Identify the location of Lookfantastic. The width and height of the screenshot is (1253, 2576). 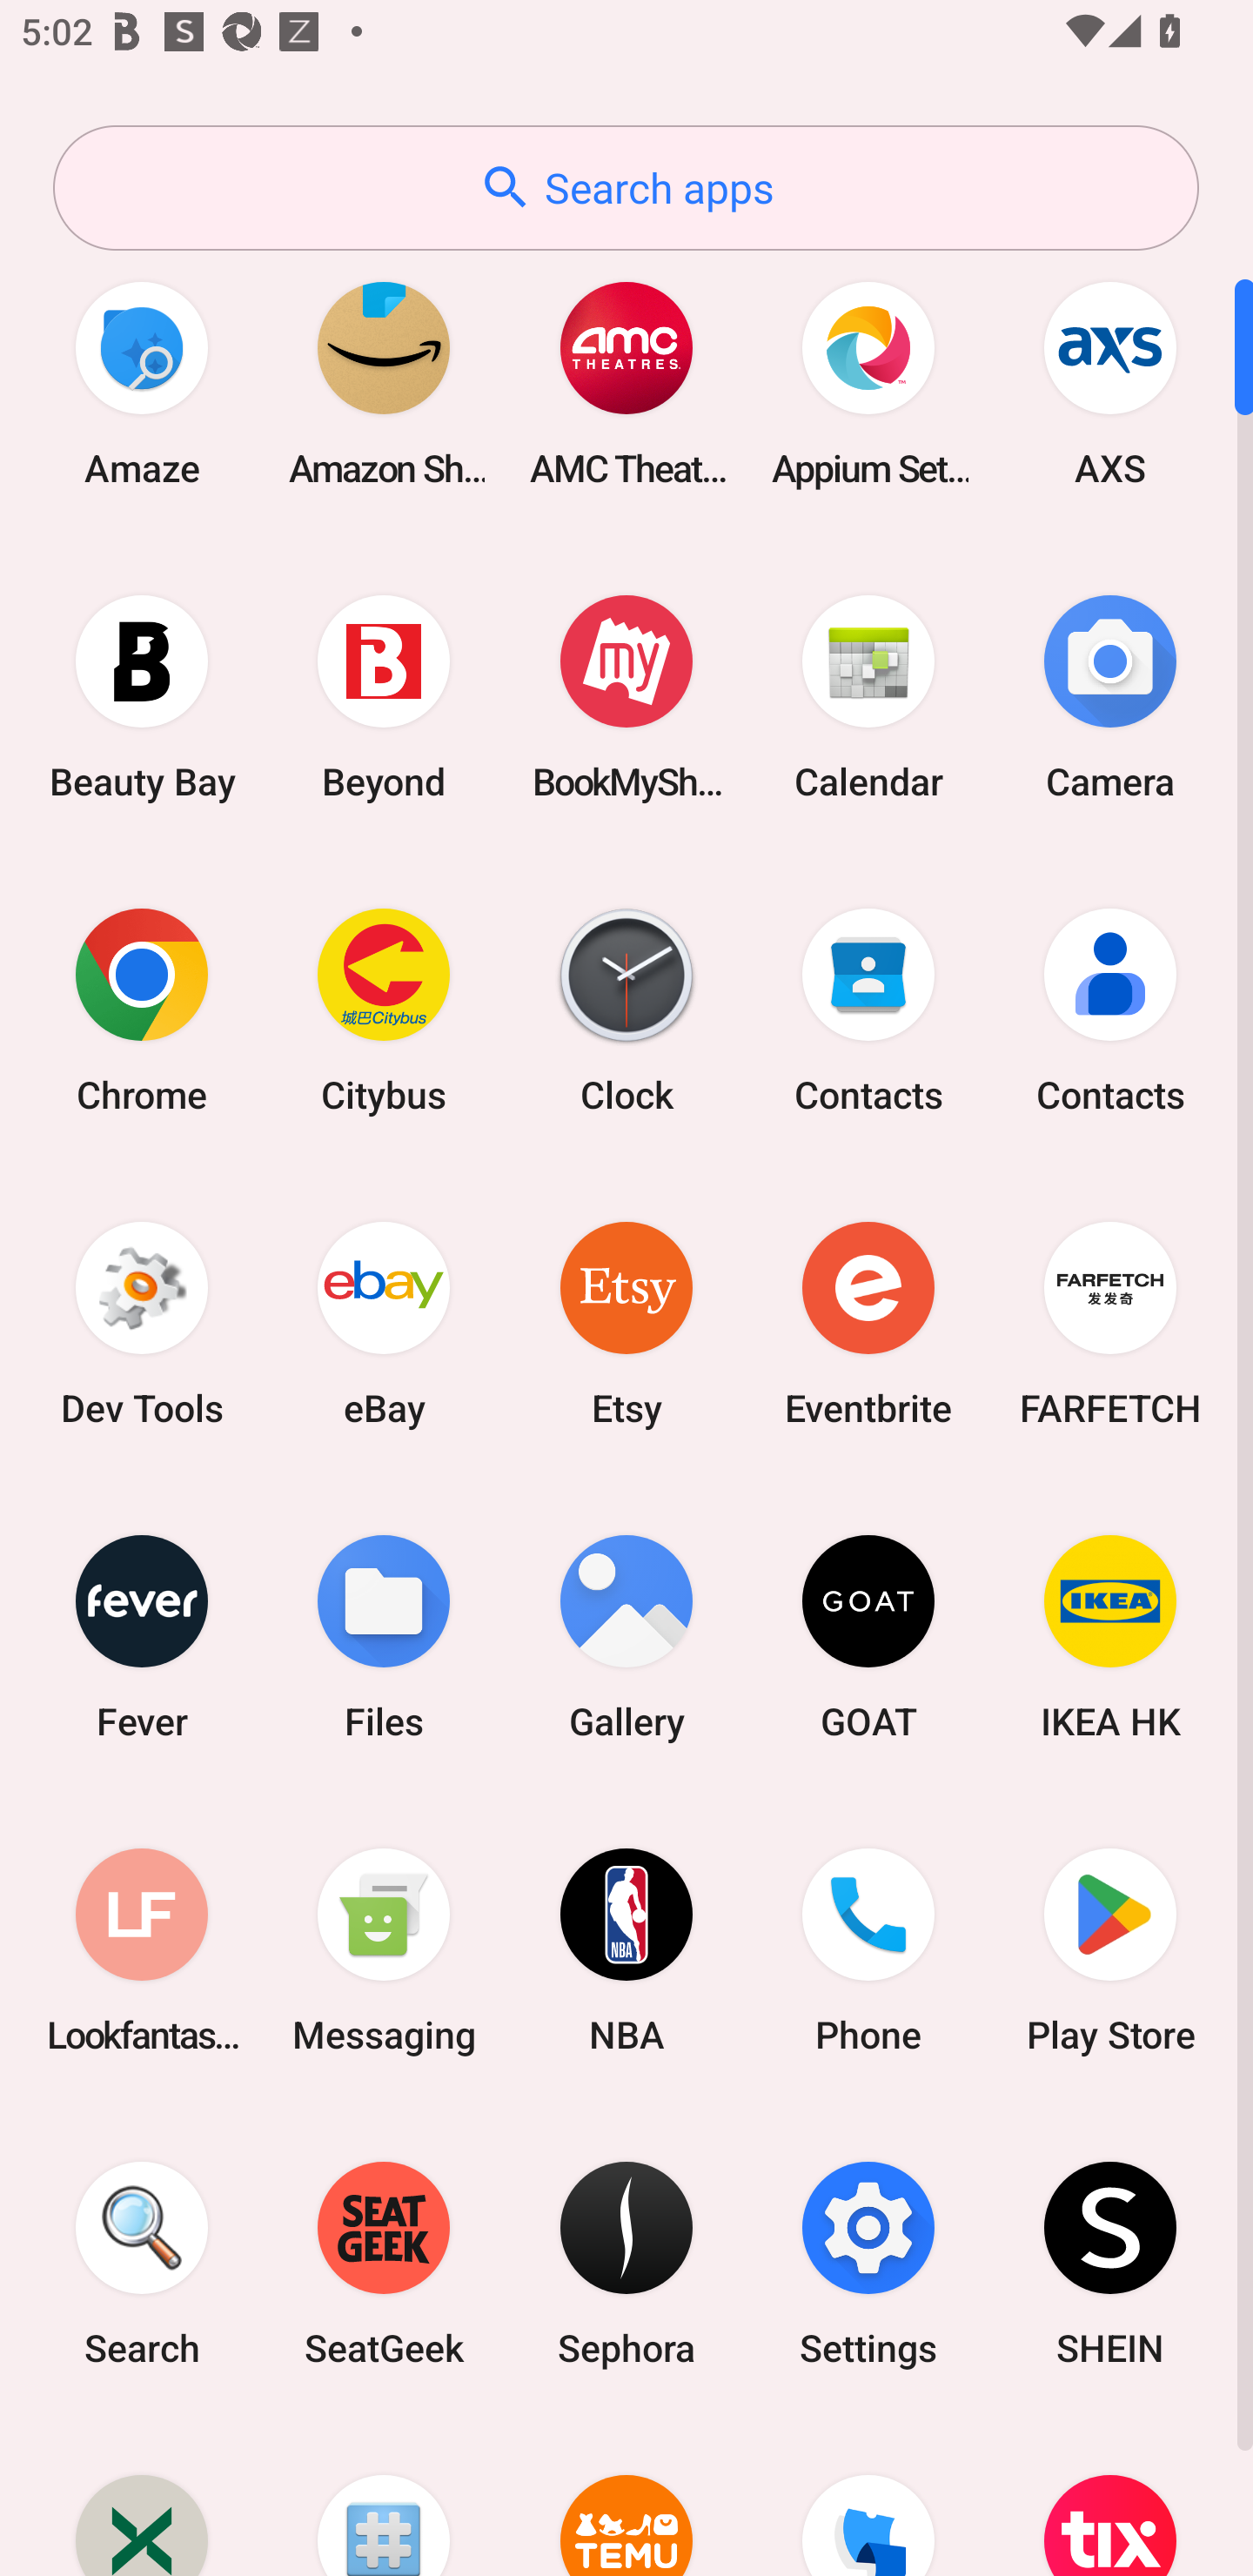
(142, 1949).